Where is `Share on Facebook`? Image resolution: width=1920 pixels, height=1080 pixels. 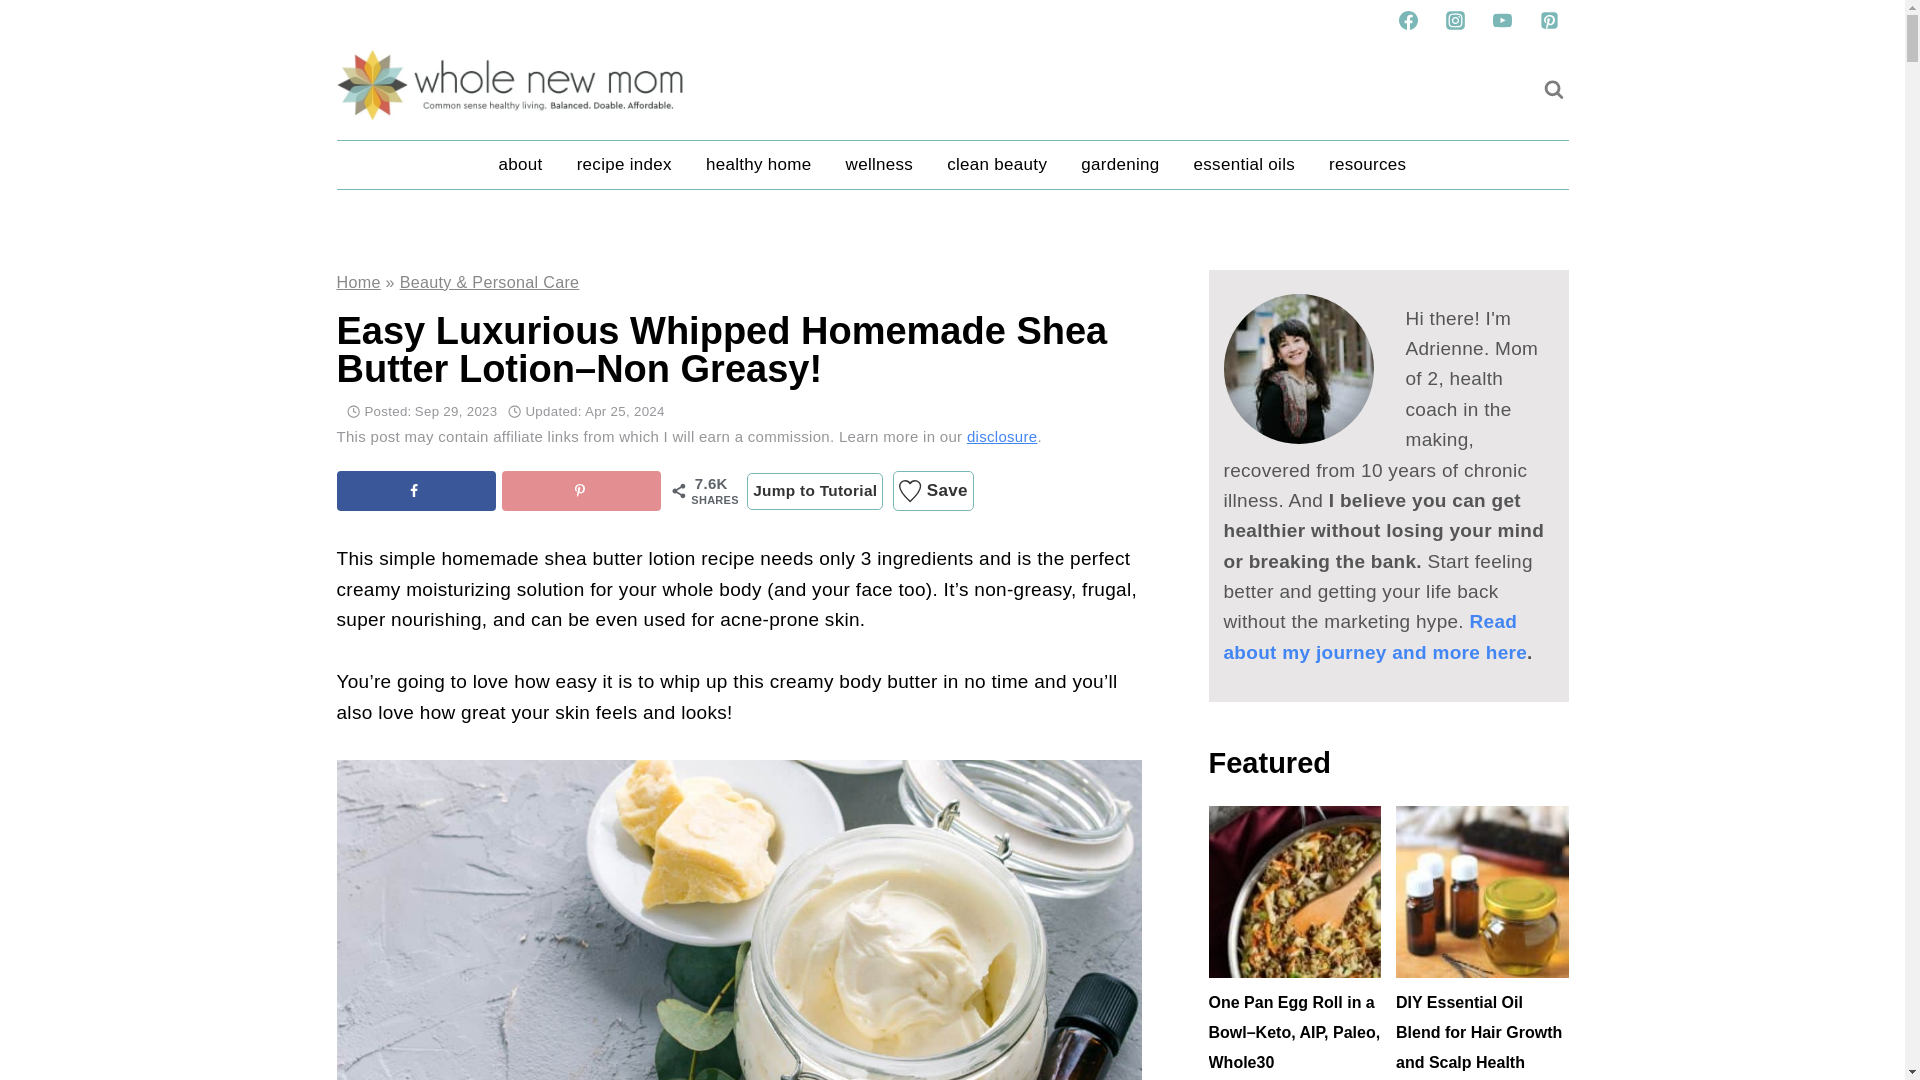 Share on Facebook is located at coordinates (416, 490).